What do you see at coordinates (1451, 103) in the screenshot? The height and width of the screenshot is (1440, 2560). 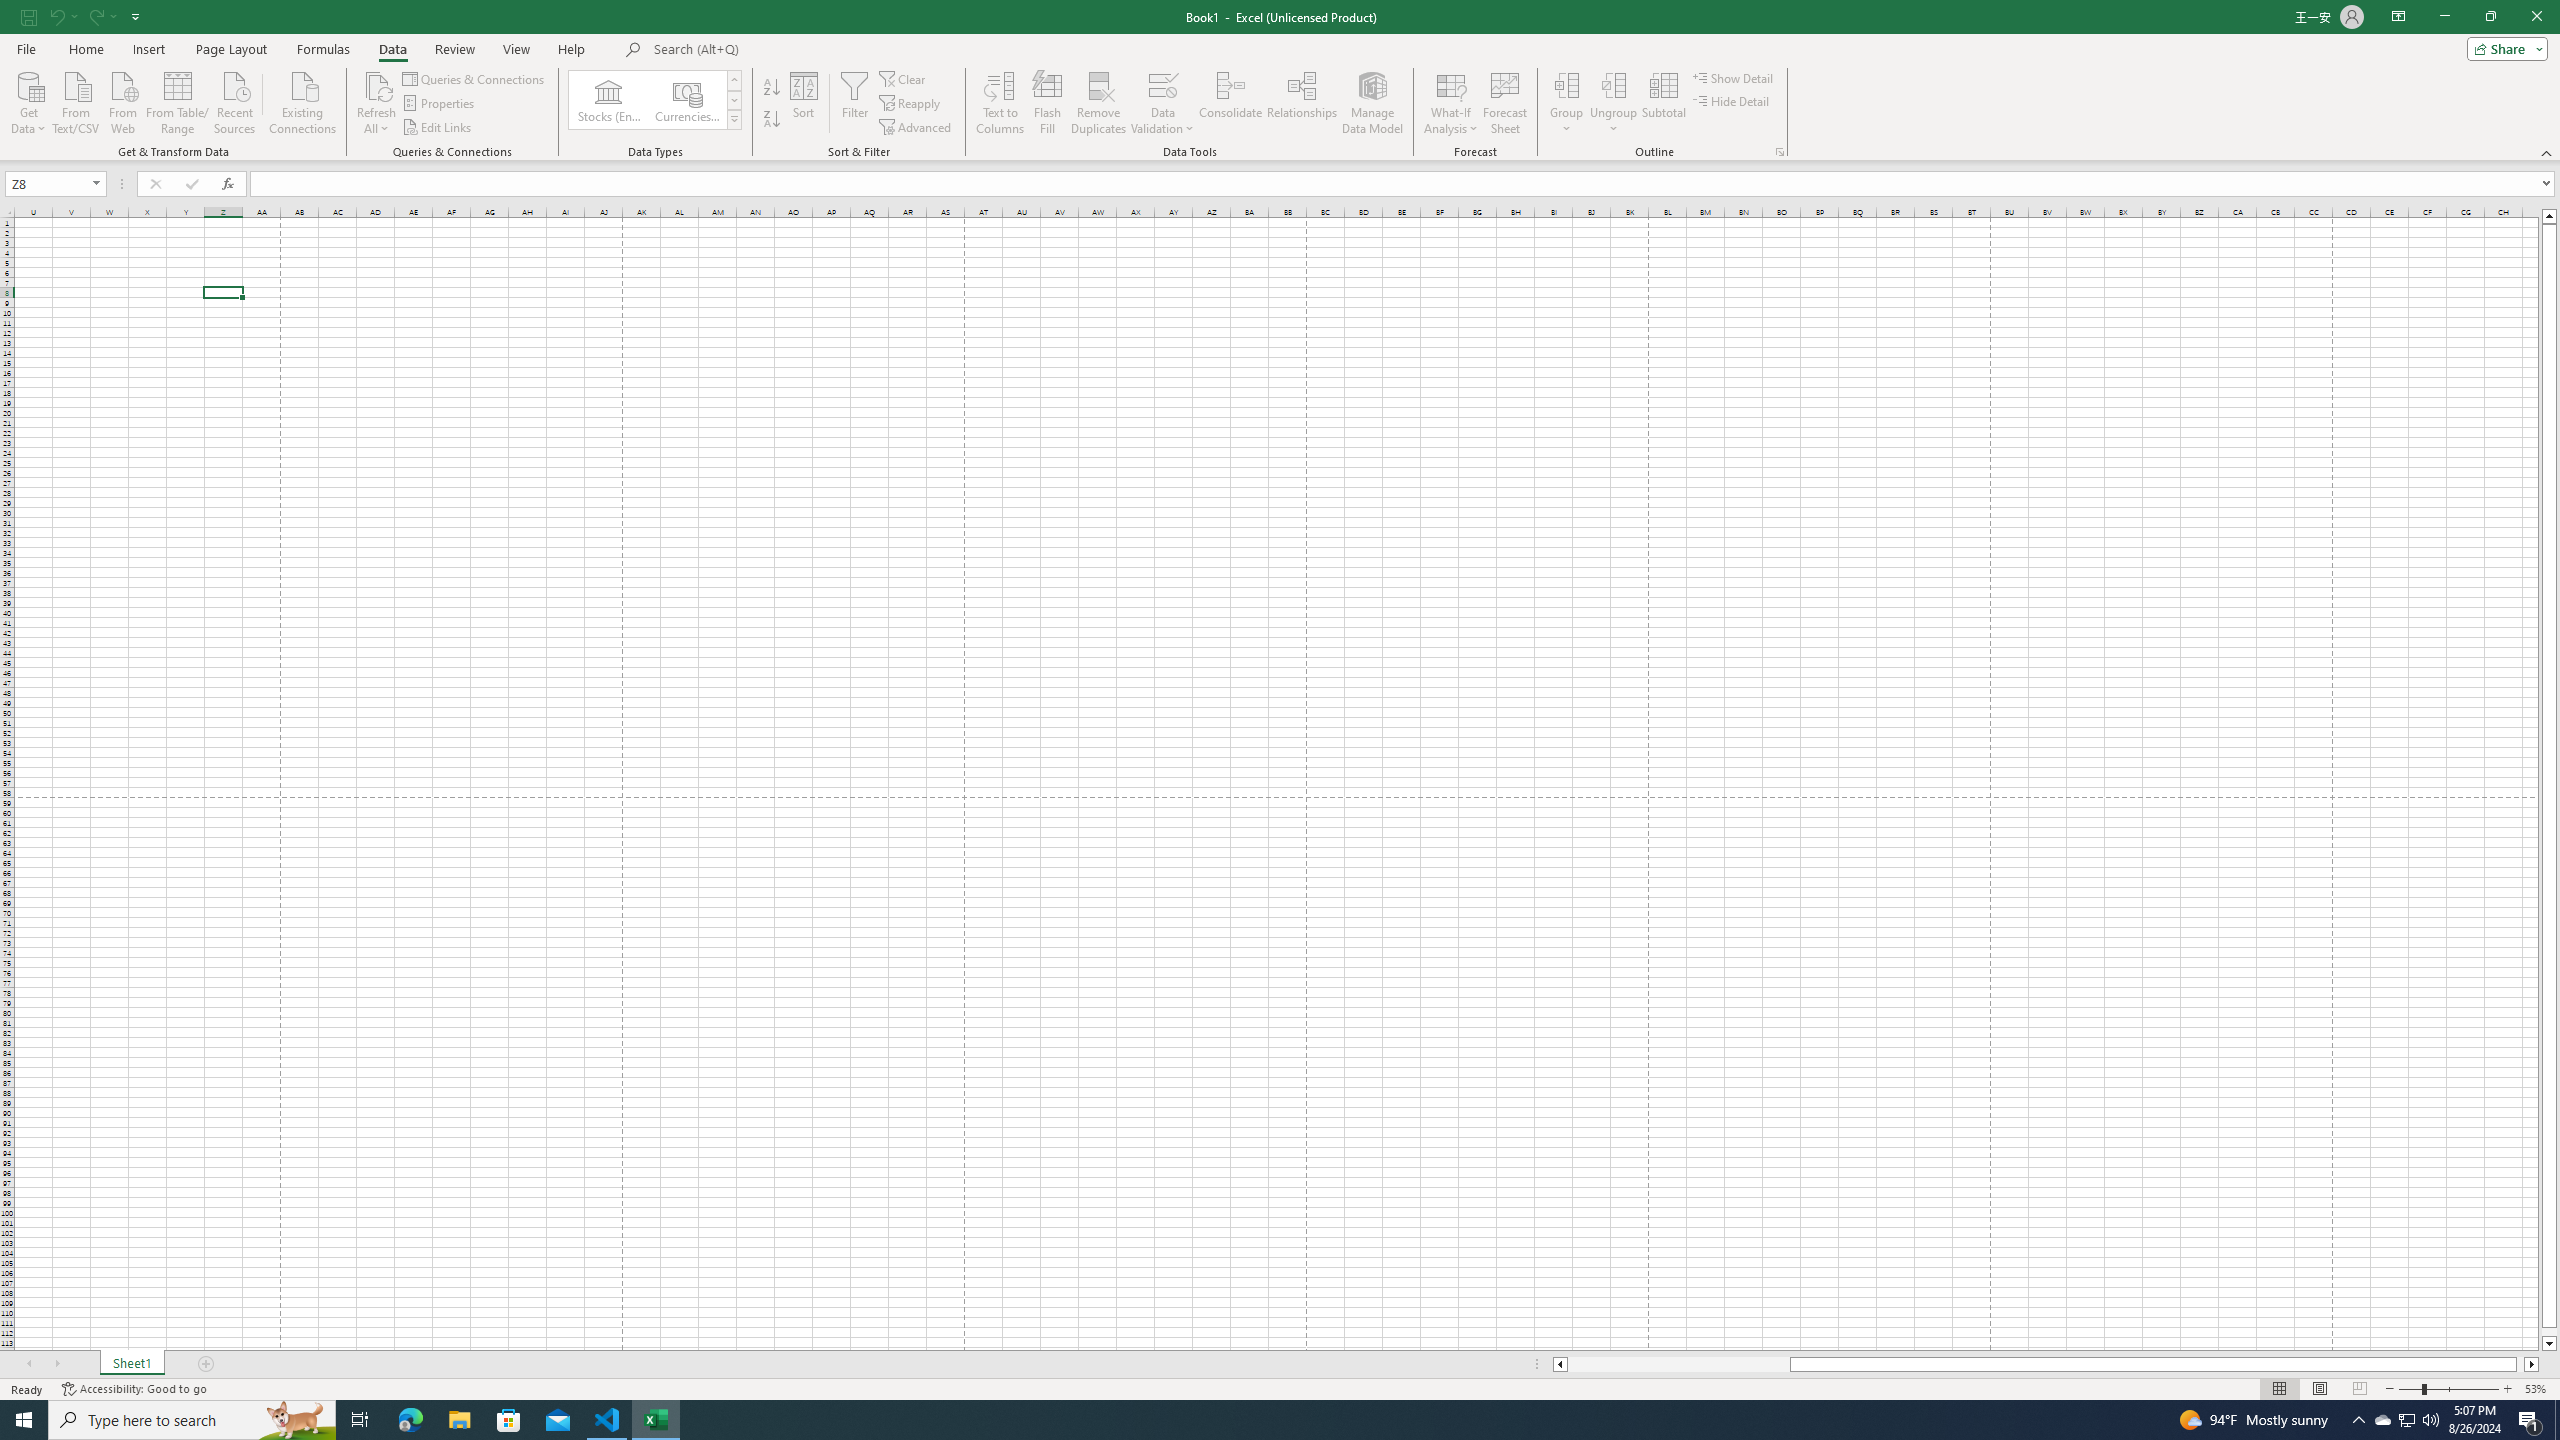 I see `What-If Analysis` at bounding box center [1451, 103].